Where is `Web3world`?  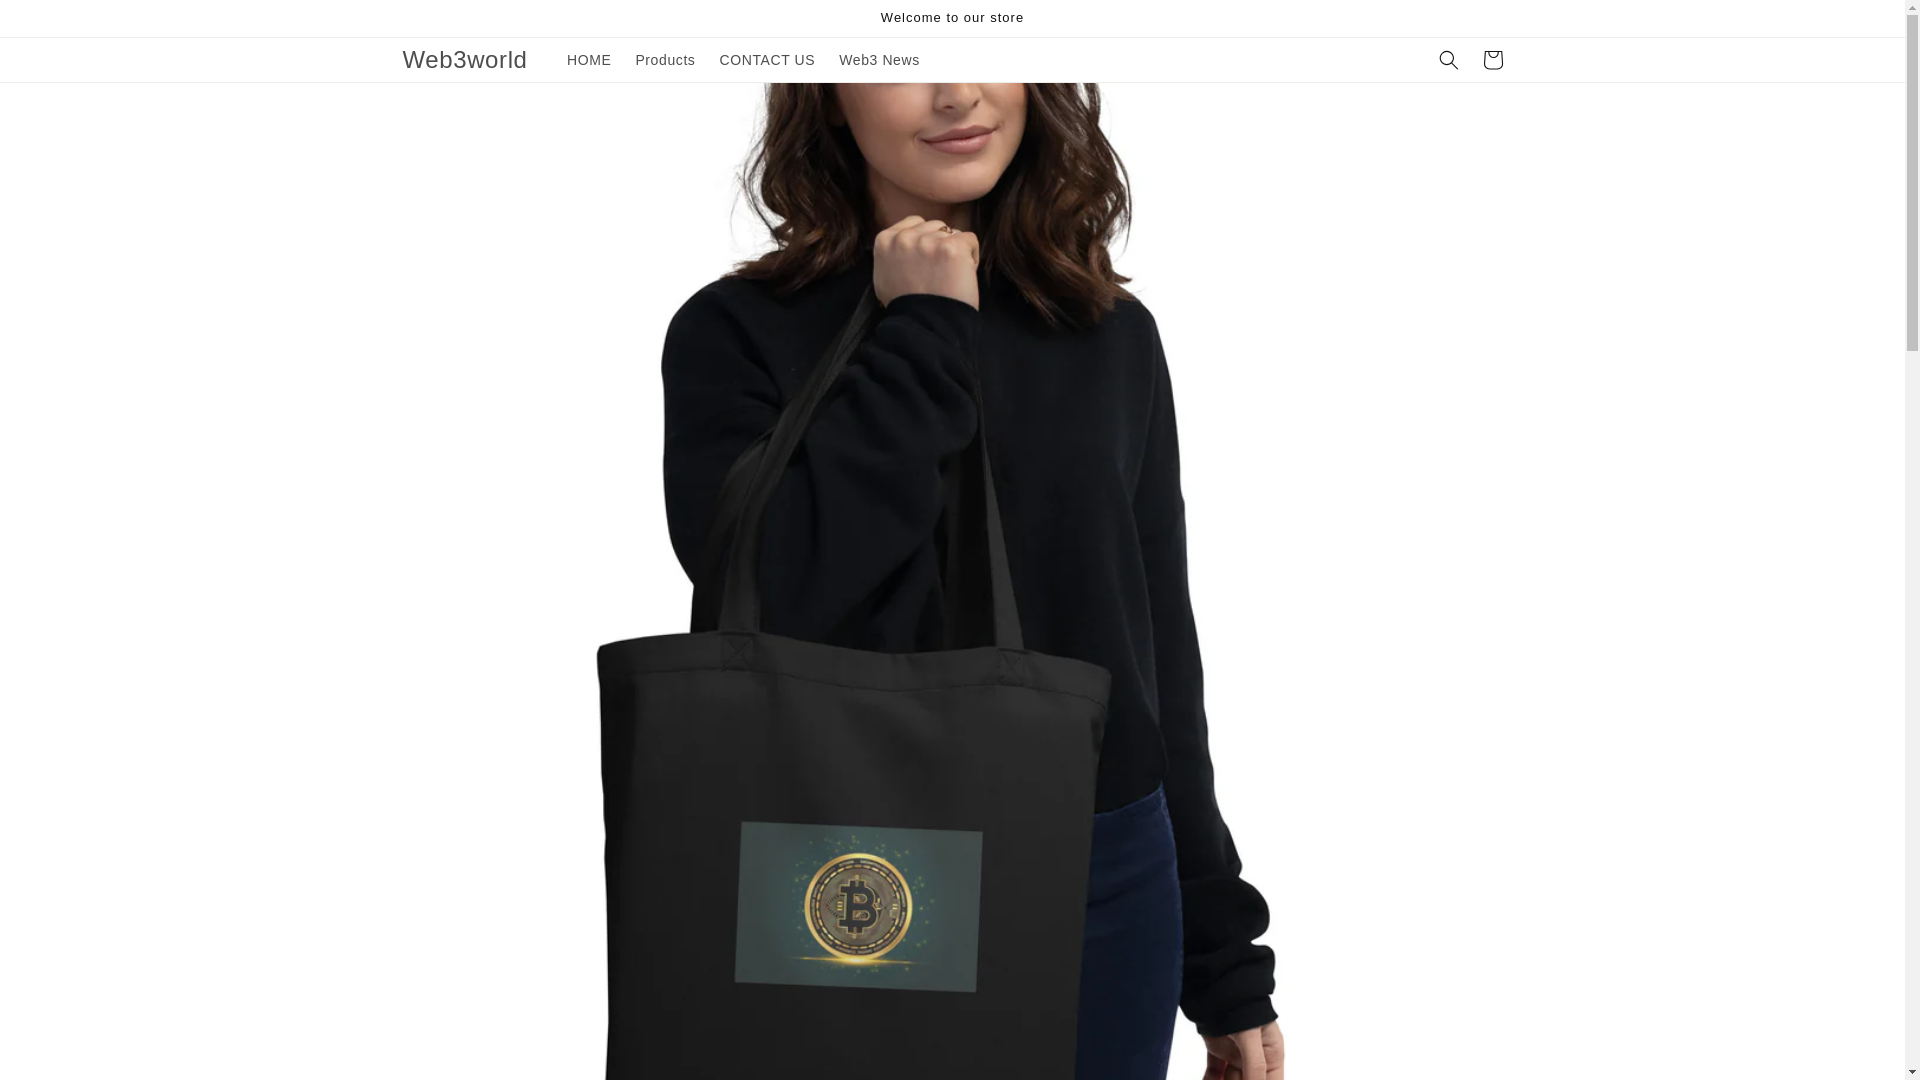 Web3world is located at coordinates (465, 58).